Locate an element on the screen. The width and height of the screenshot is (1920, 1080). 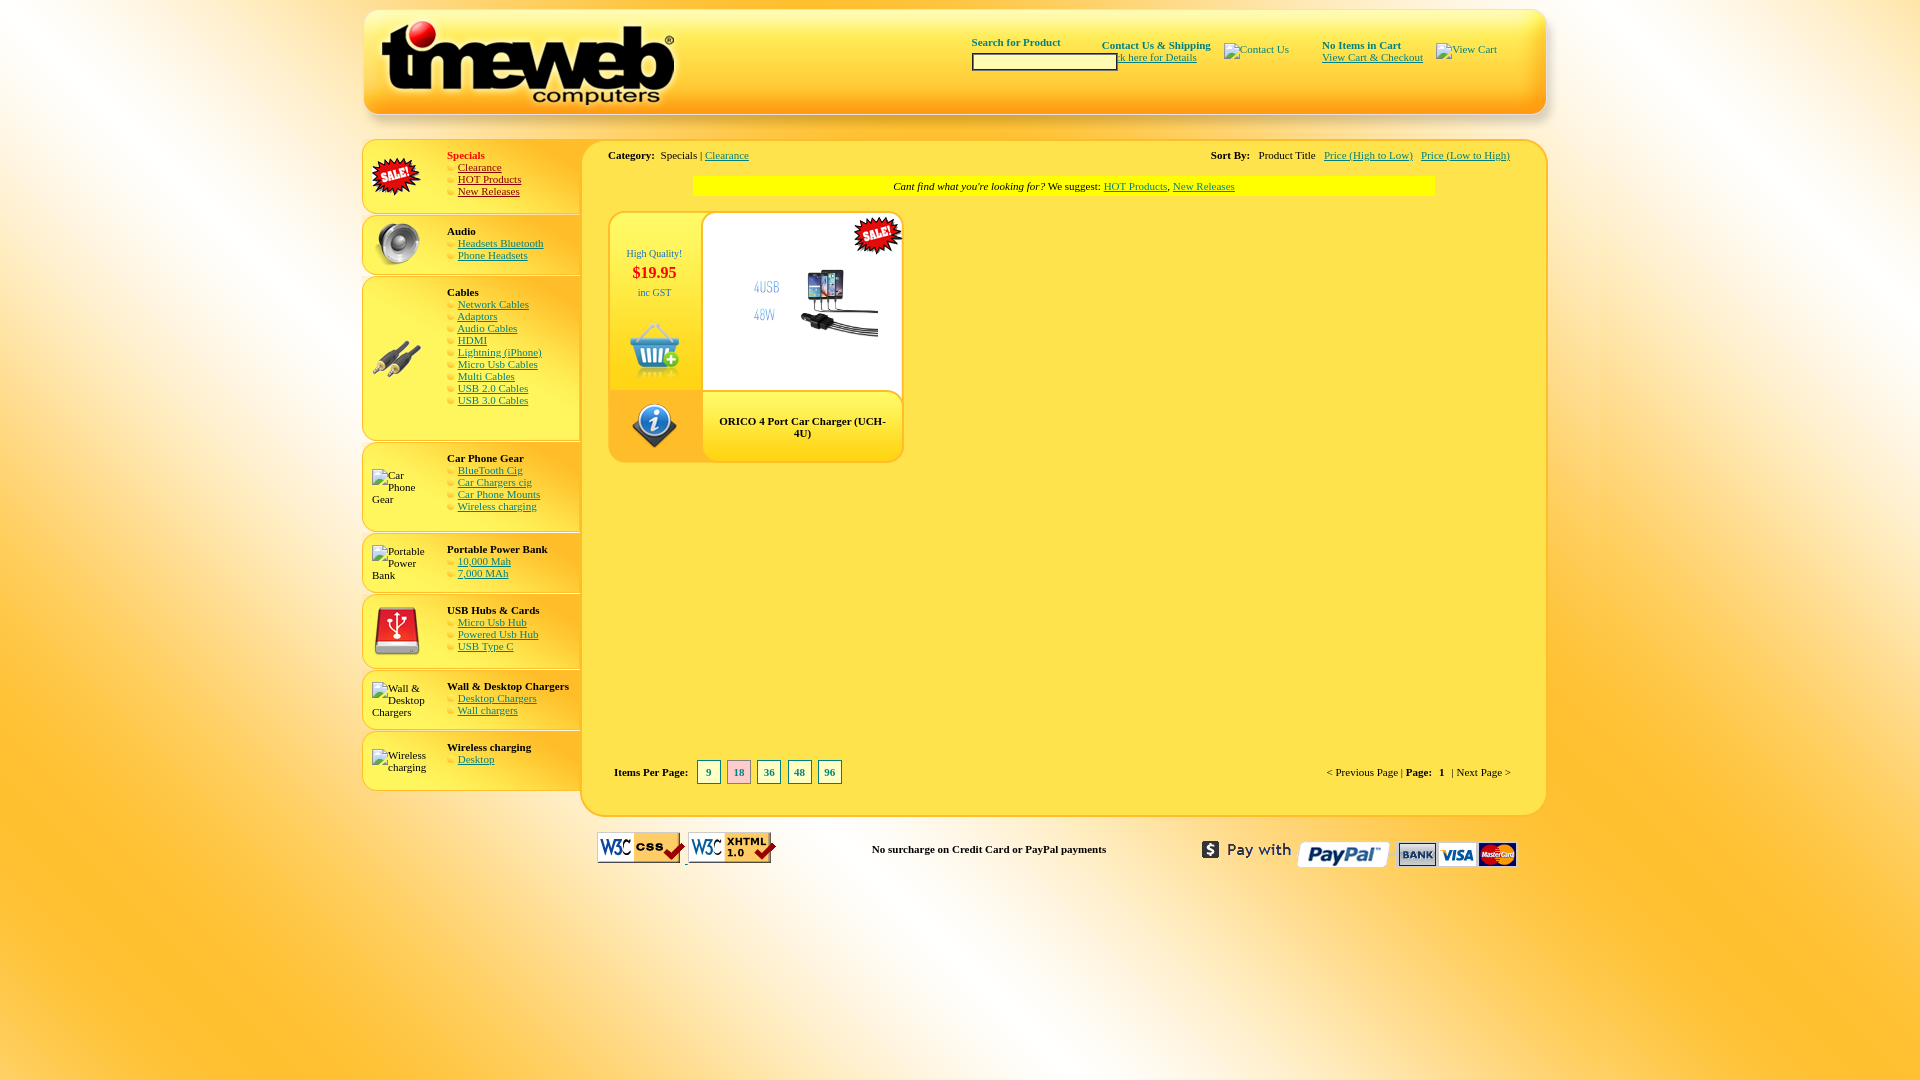
New Releases is located at coordinates (489, 191).